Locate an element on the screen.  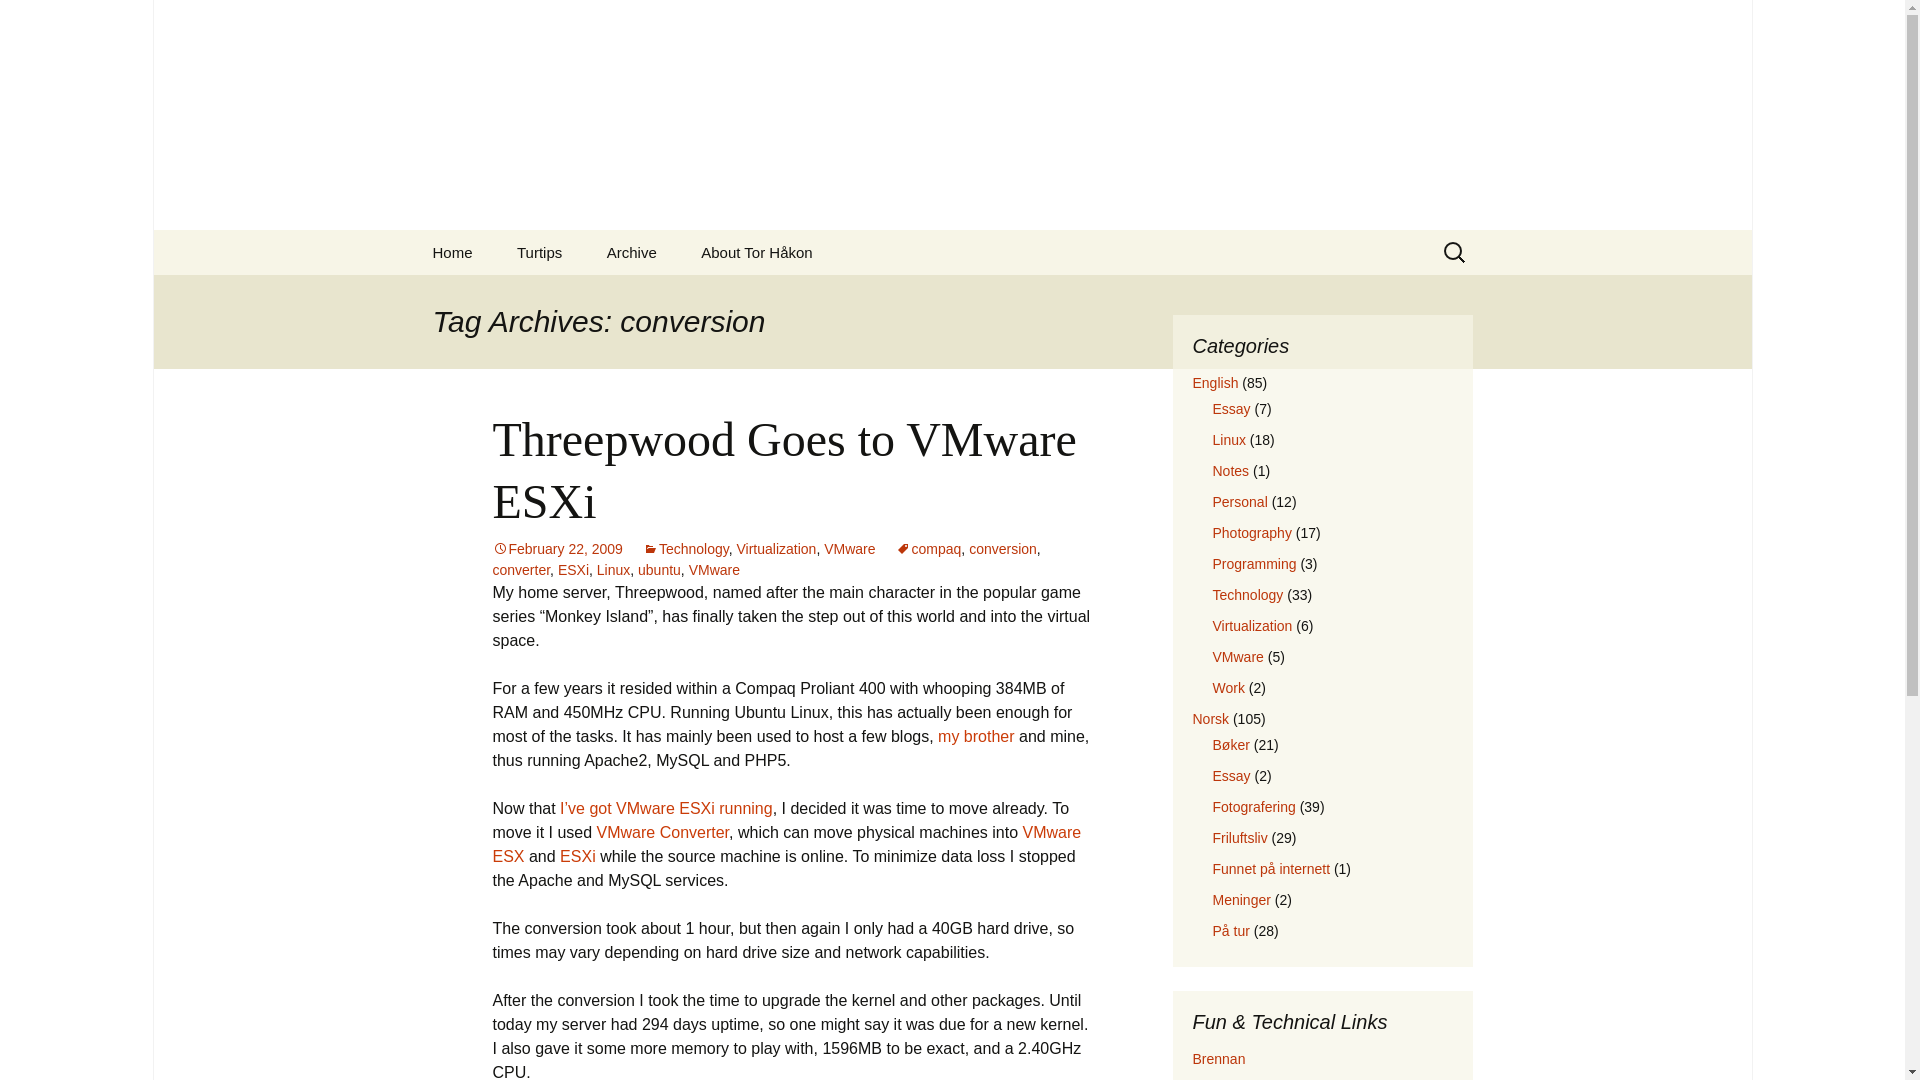
Turtips is located at coordinates (539, 252).